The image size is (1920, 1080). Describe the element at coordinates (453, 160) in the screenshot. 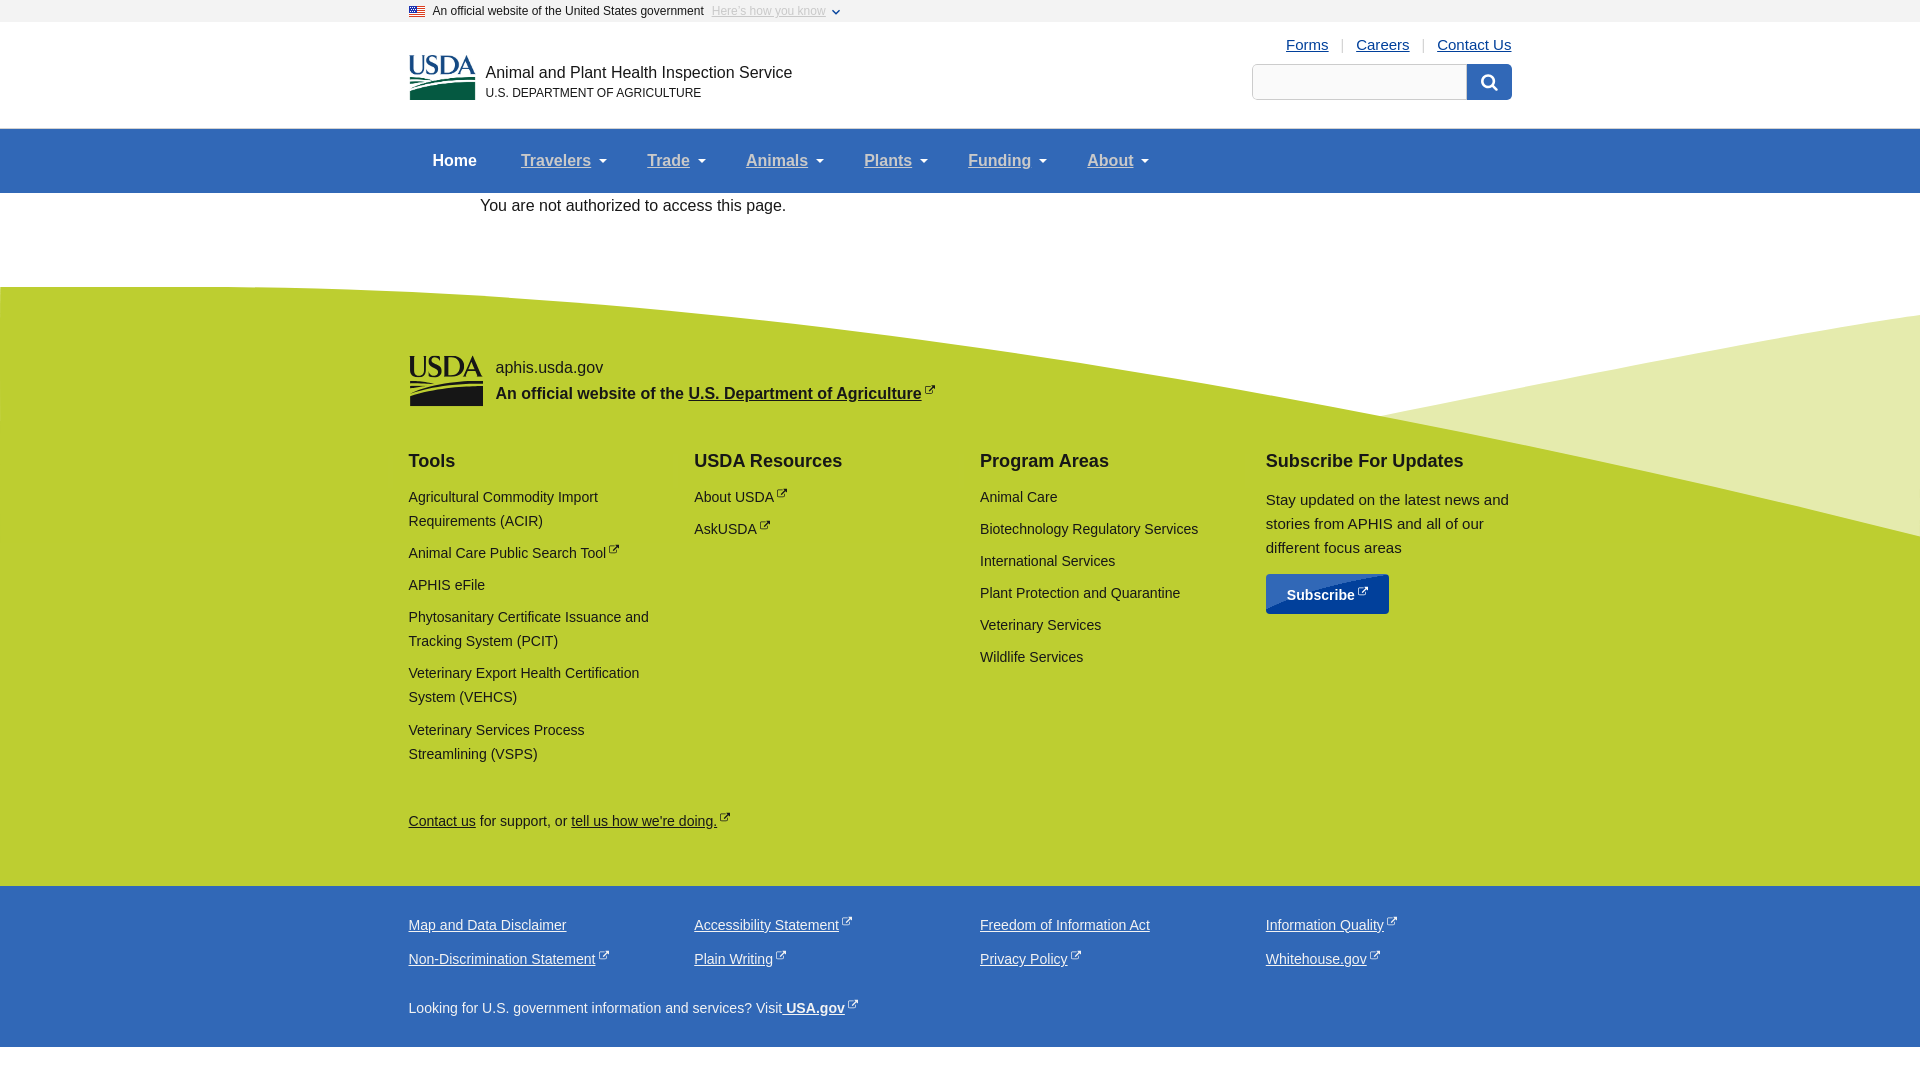

I see `Home` at that location.